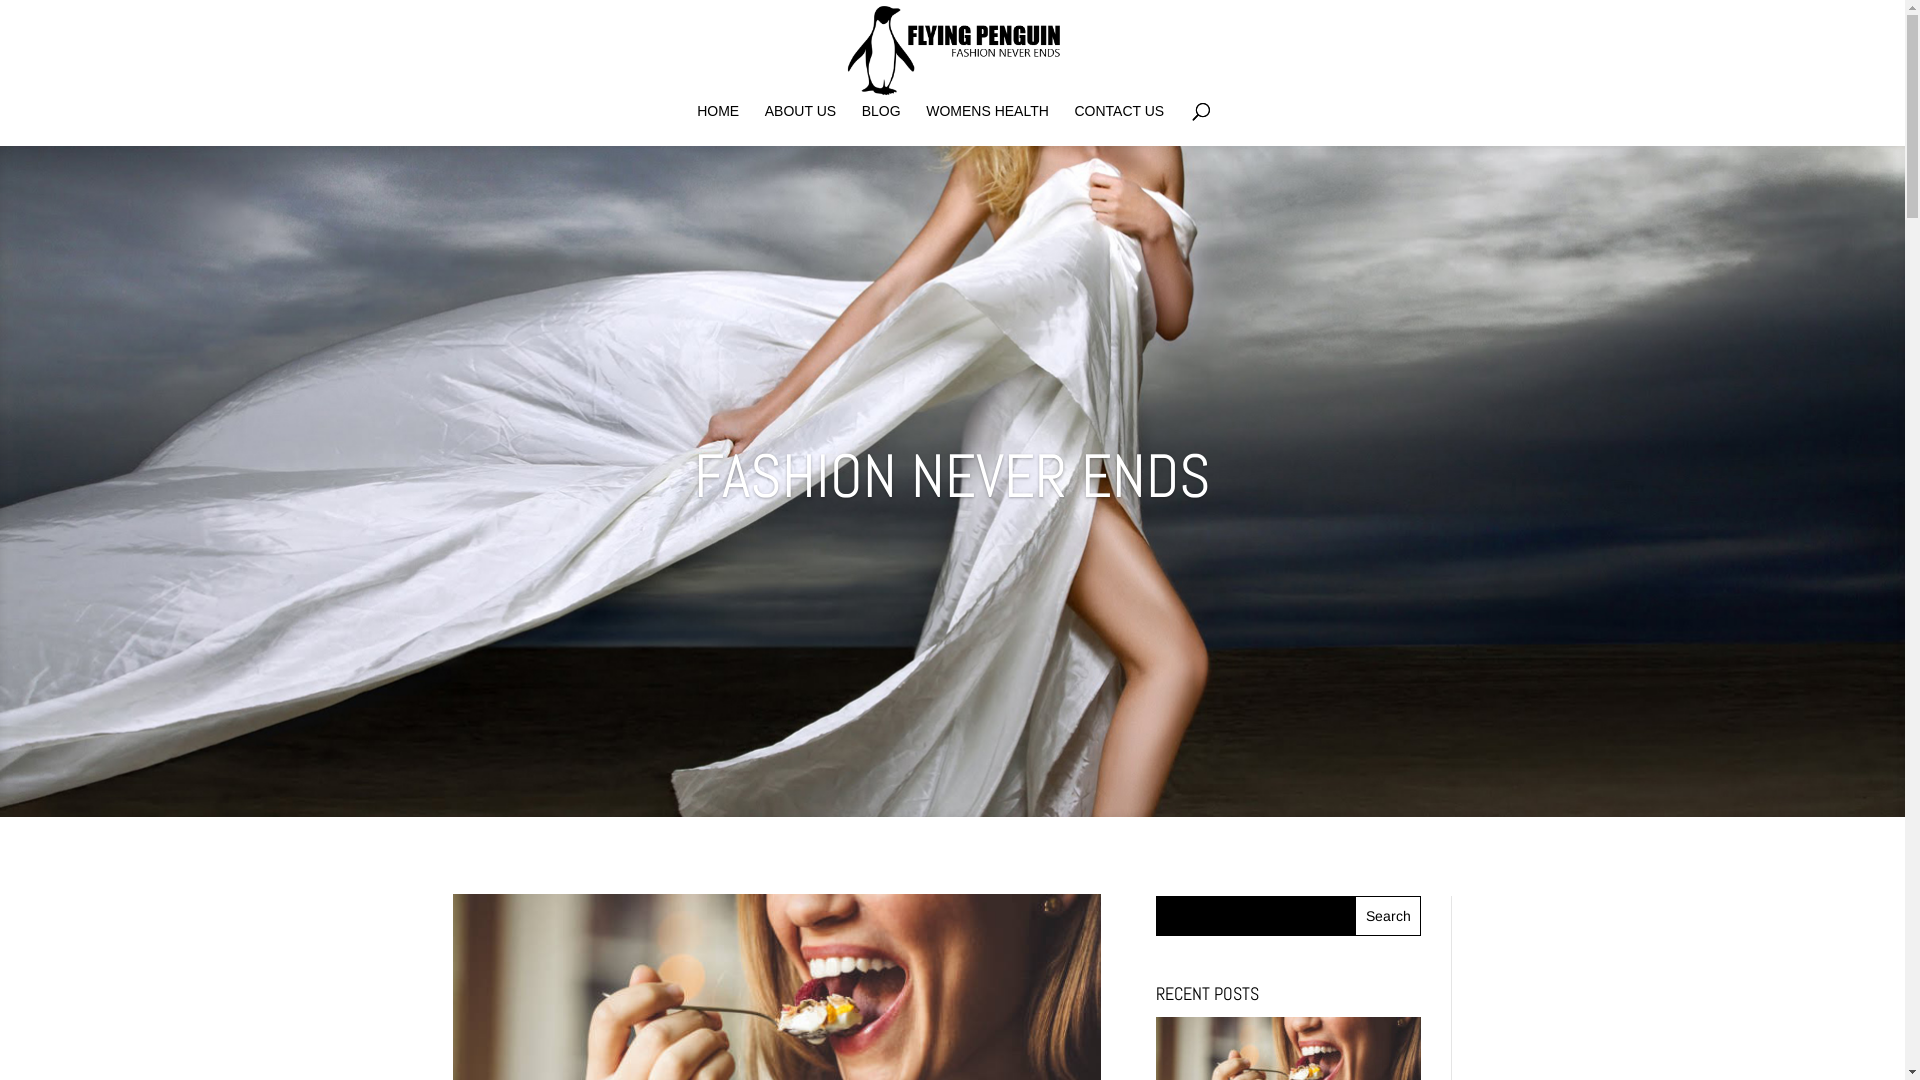  Describe the element at coordinates (1388, 916) in the screenshot. I see `Search` at that location.